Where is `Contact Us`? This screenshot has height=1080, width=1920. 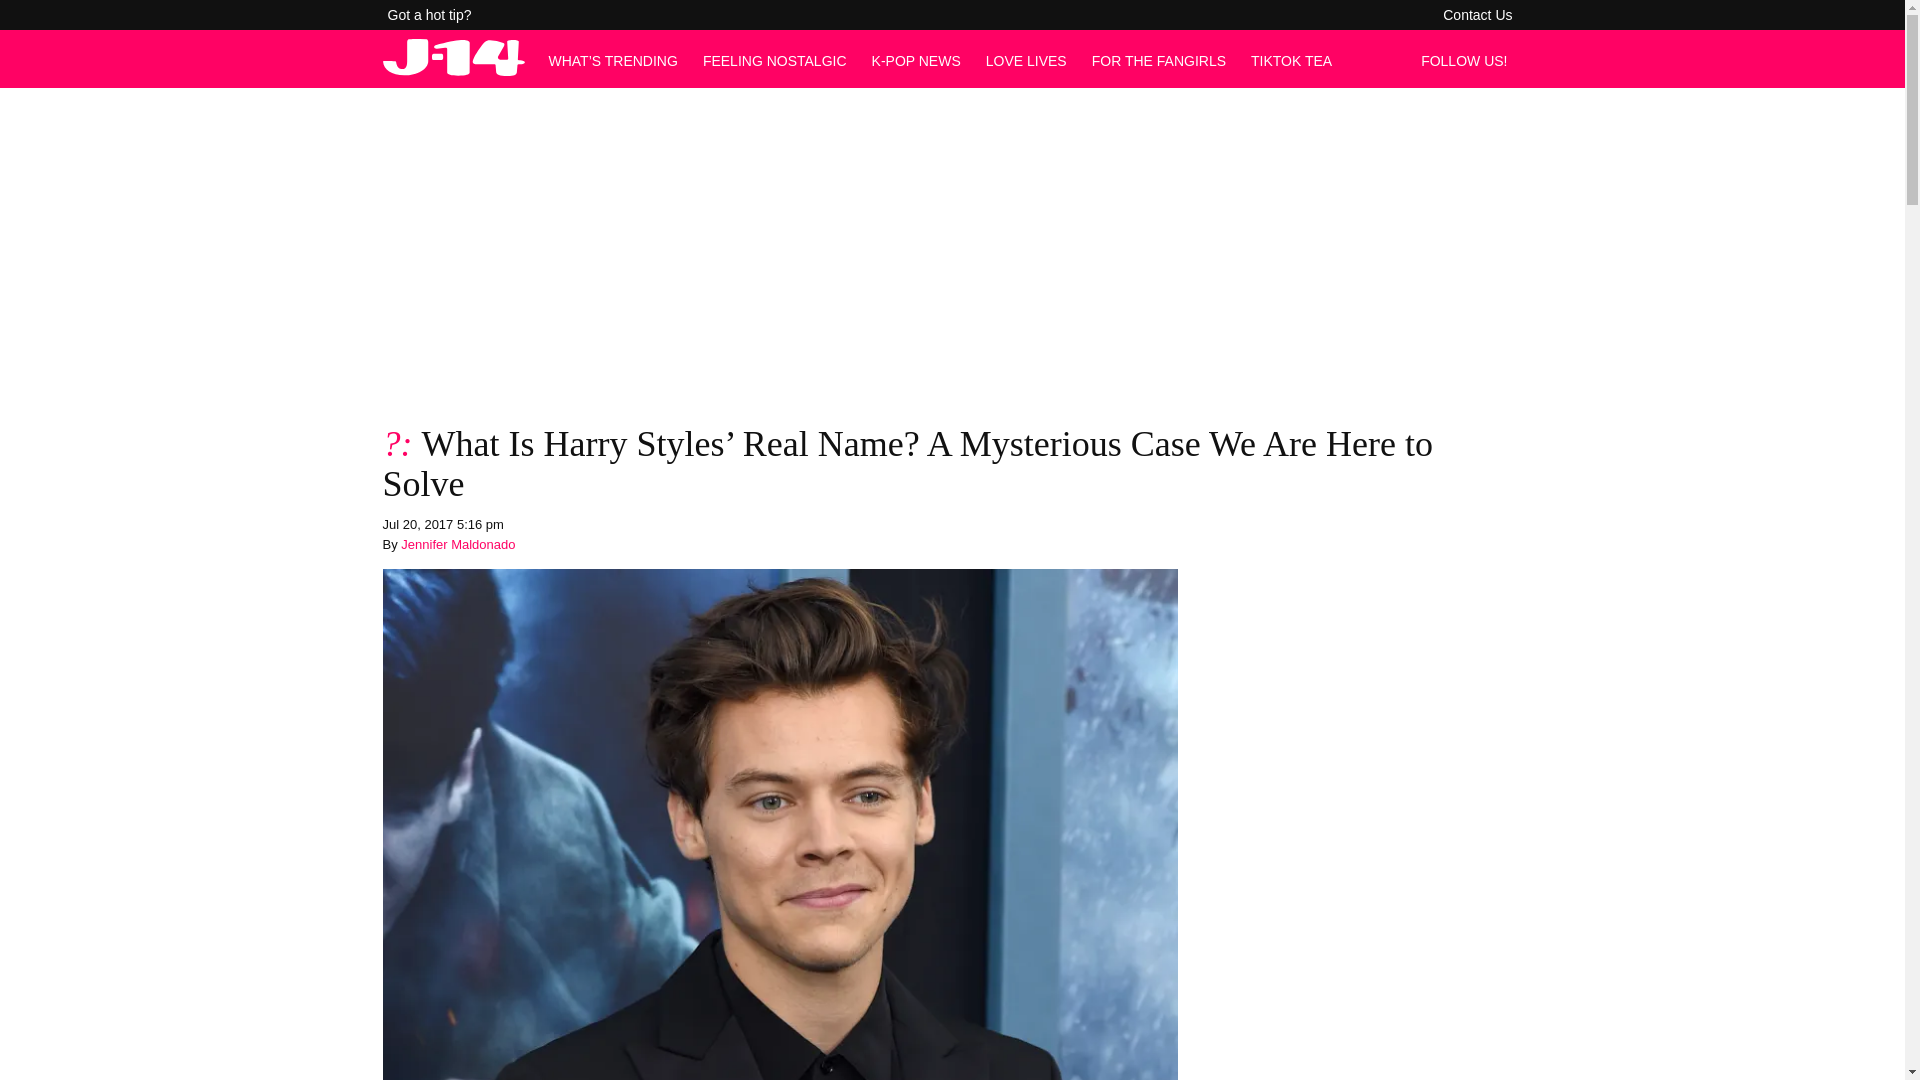
Contact Us is located at coordinates (1477, 15).